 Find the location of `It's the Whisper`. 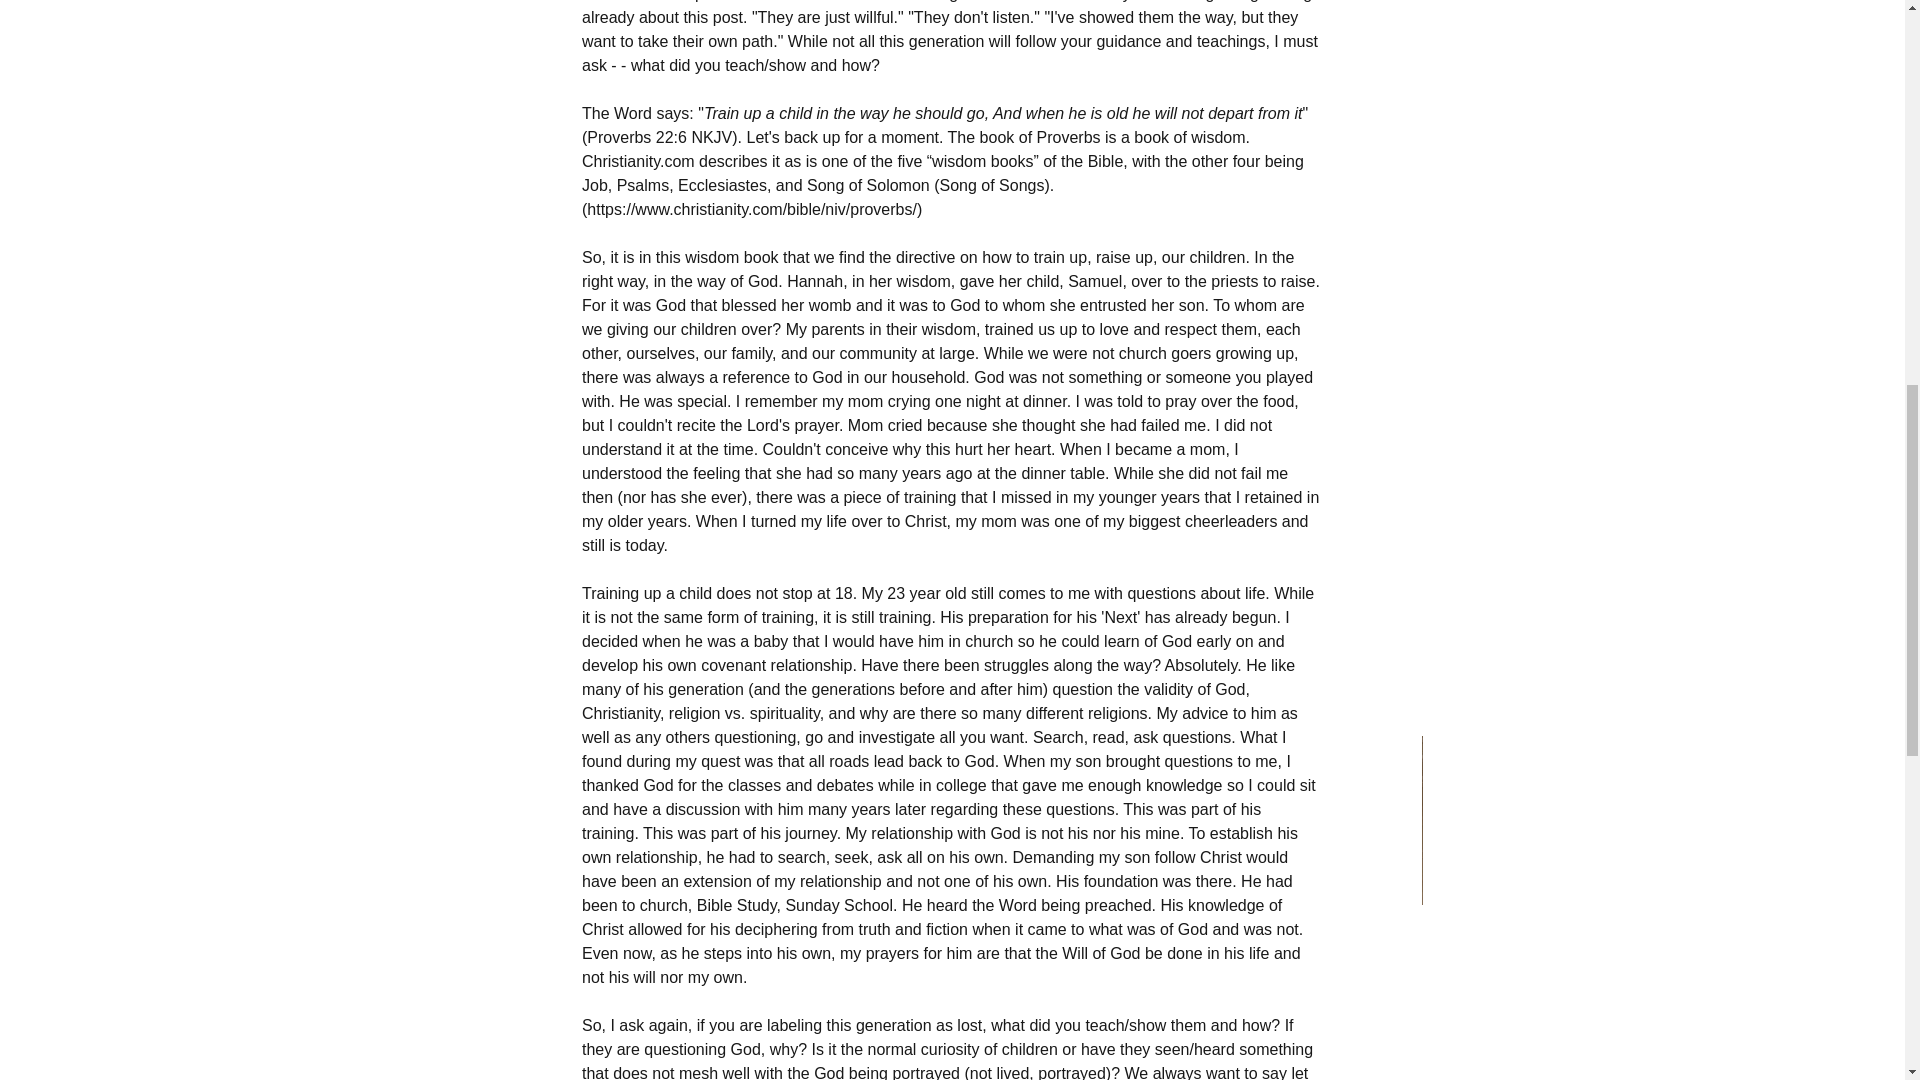

It's the Whisper is located at coordinates (632, 980).